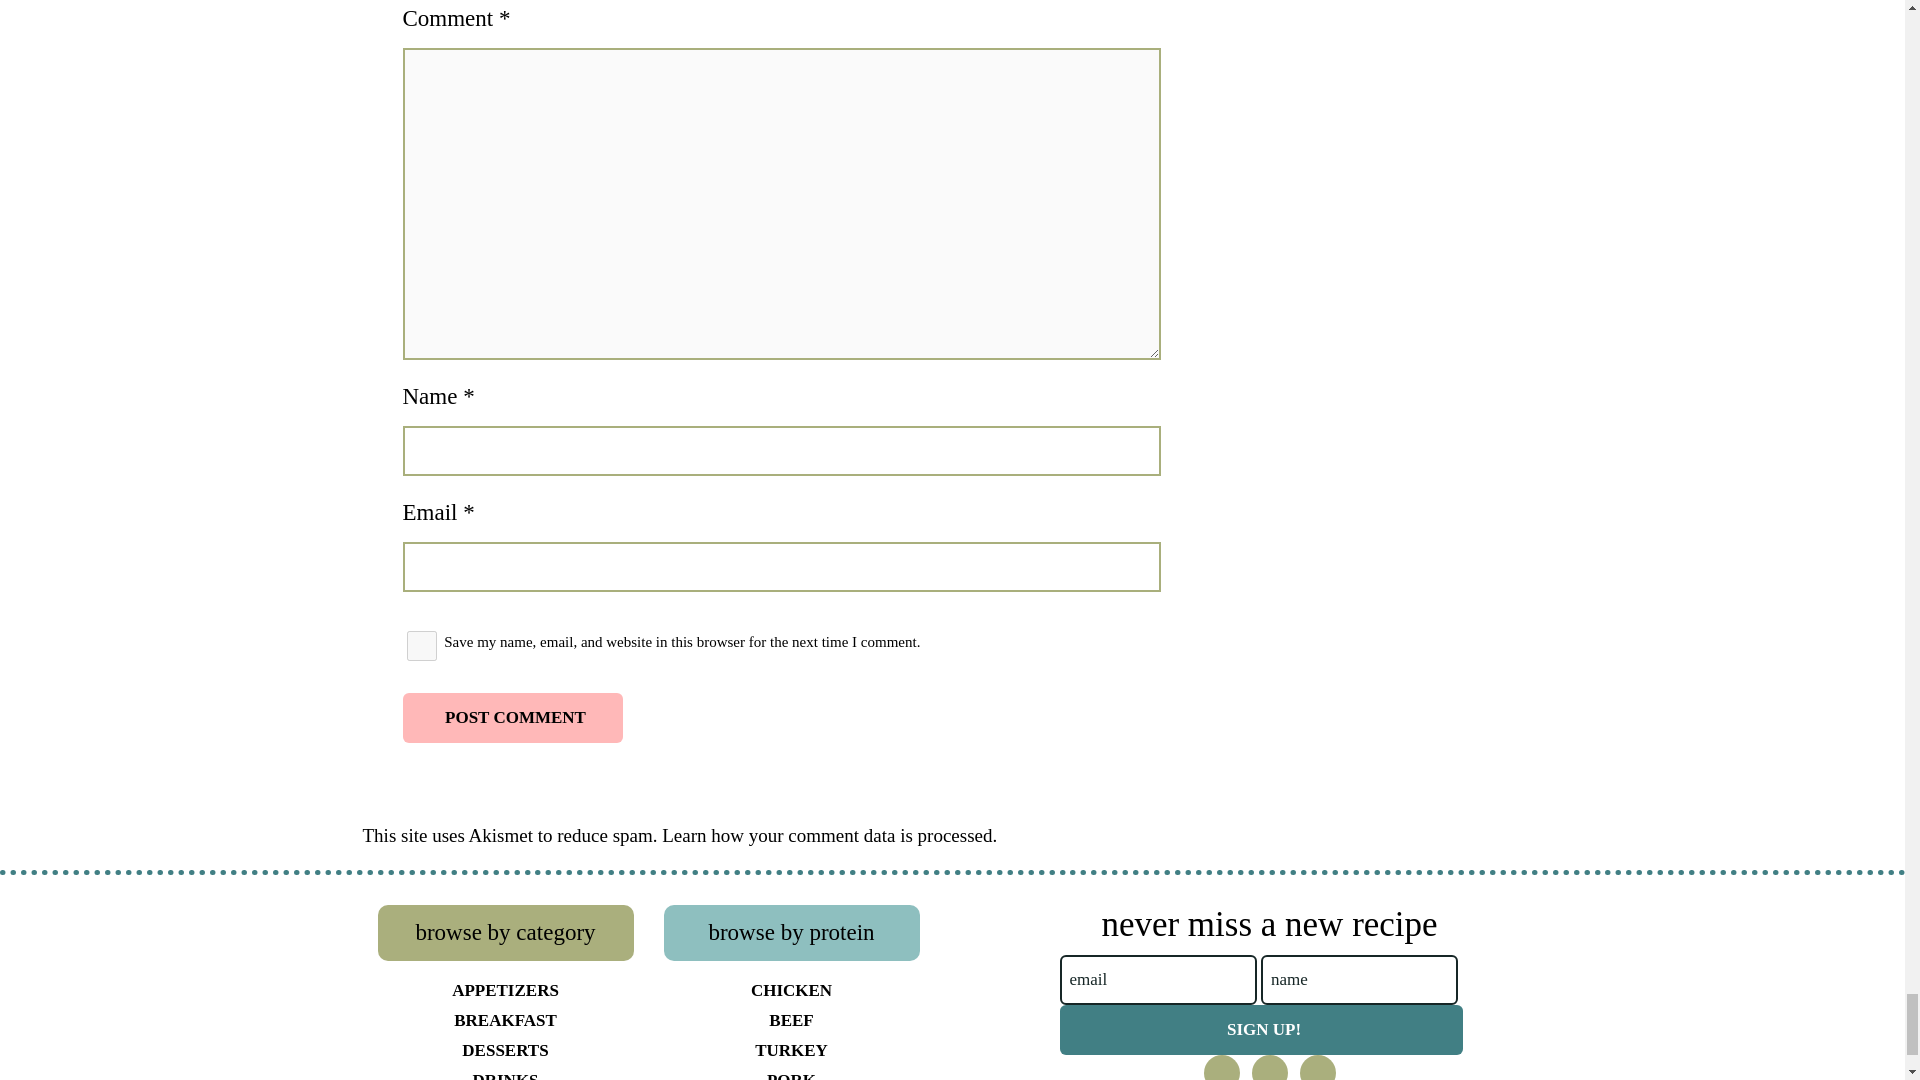 This screenshot has width=1920, height=1080. I want to click on sign up!, so click(1261, 1030).